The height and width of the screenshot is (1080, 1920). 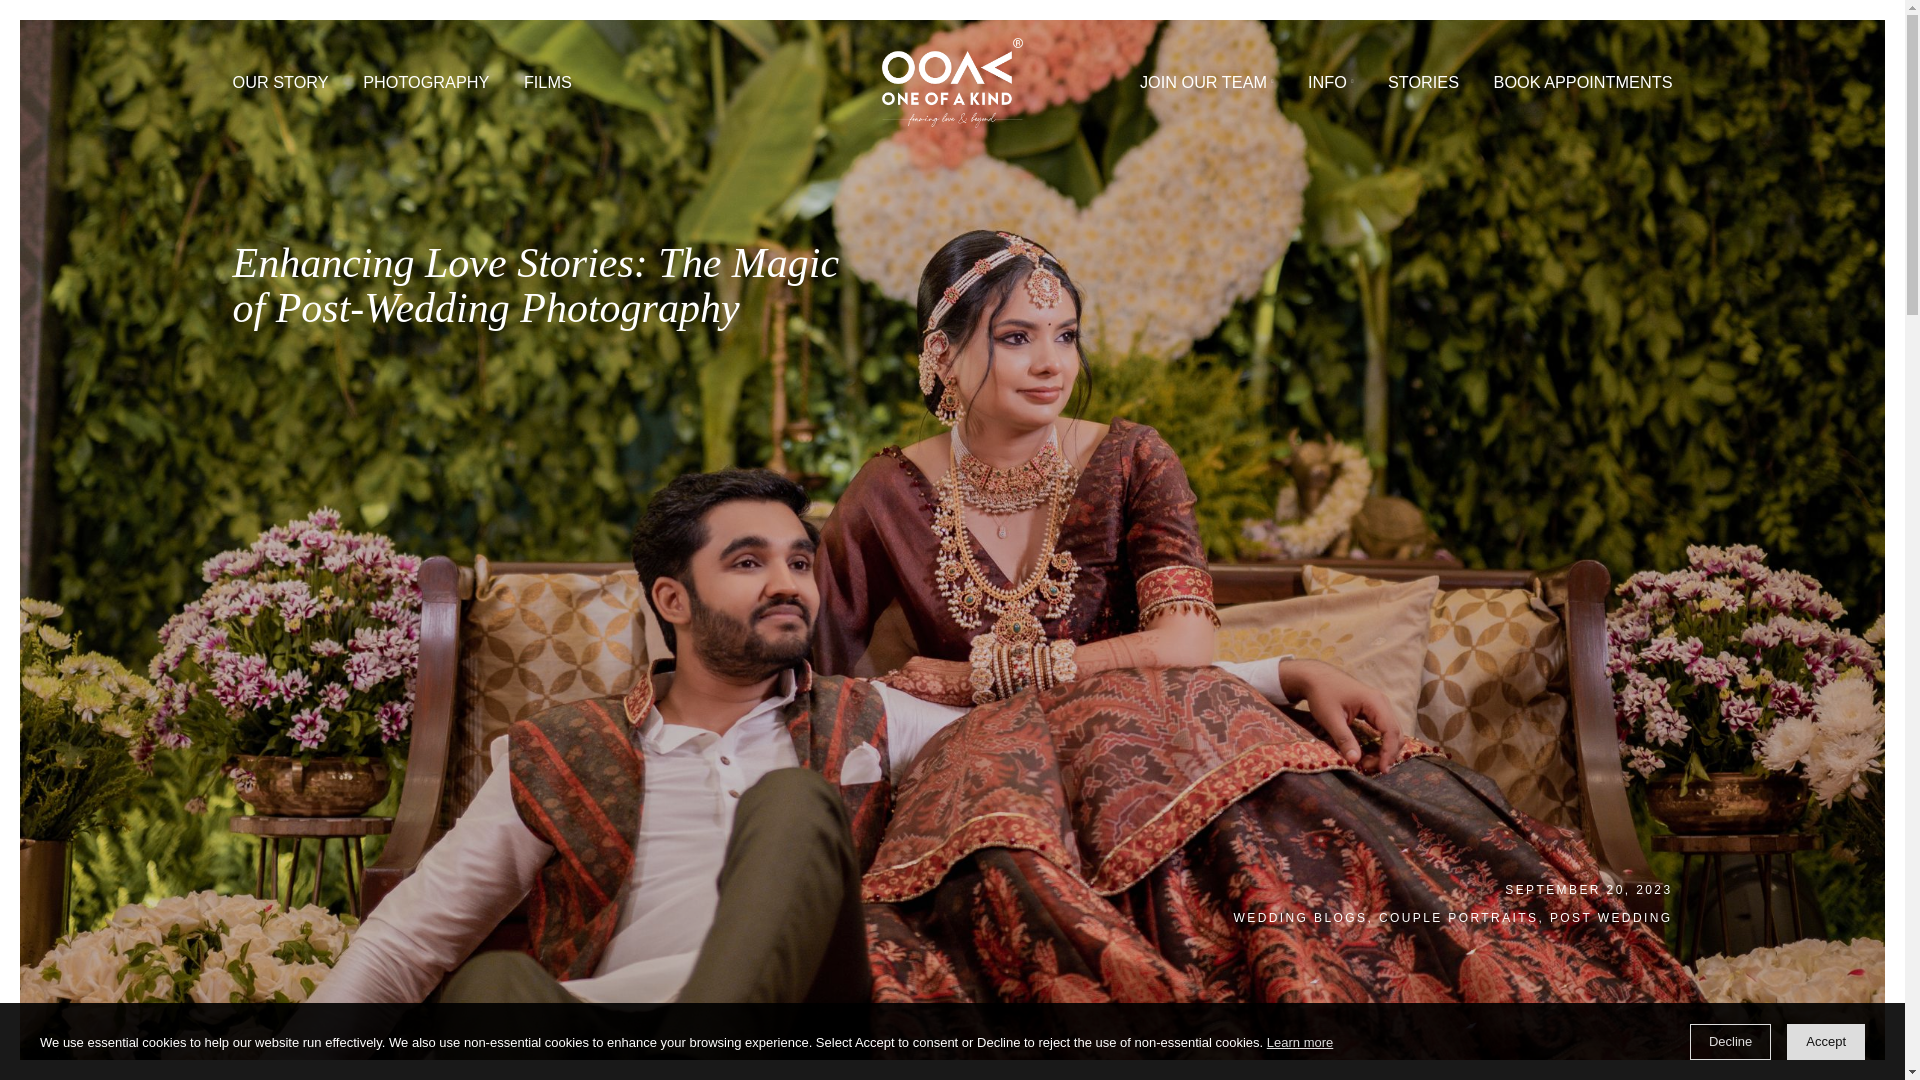 I want to click on OUR STORY, so click(x=311, y=90).